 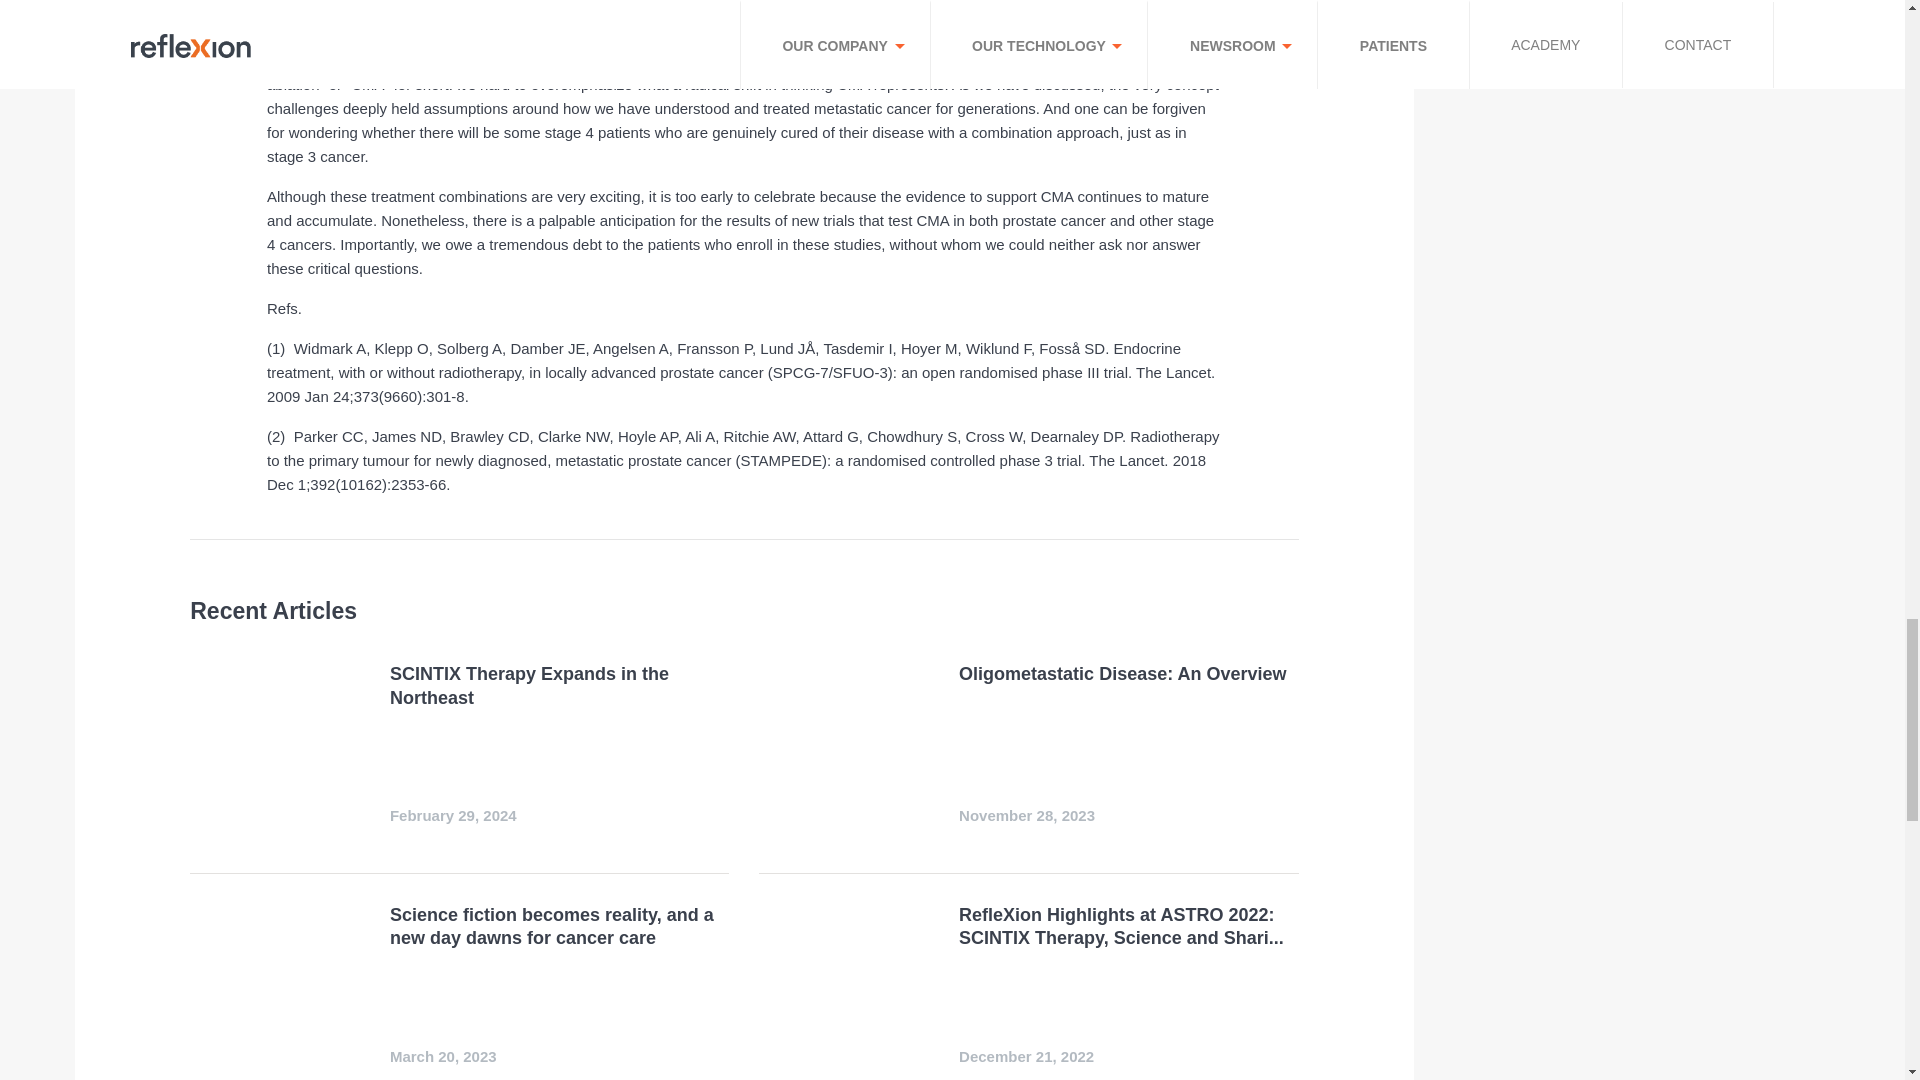 I want to click on SCINTIX Therapy Expands in the Northeast, so click(x=528, y=686).